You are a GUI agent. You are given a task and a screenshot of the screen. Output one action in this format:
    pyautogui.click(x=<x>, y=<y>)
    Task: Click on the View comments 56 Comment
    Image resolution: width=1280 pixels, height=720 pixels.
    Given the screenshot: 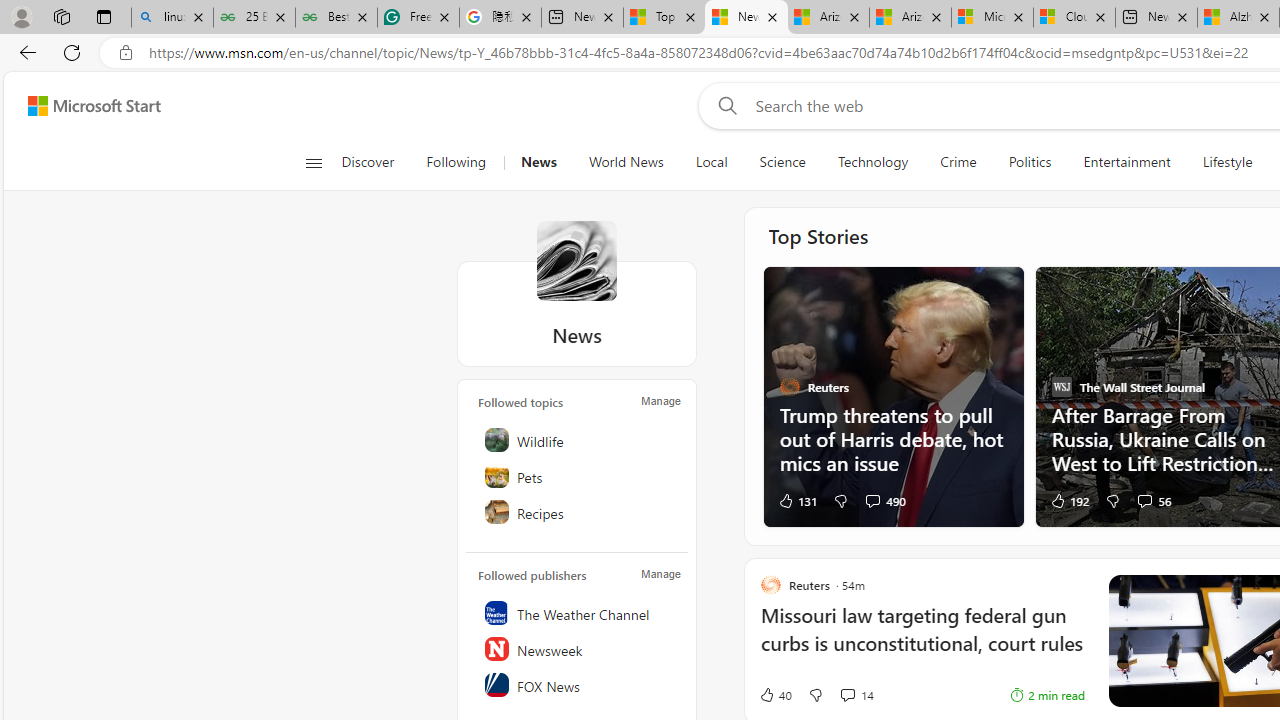 What is the action you would take?
    pyautogui.click(x=1152, y=500)
    